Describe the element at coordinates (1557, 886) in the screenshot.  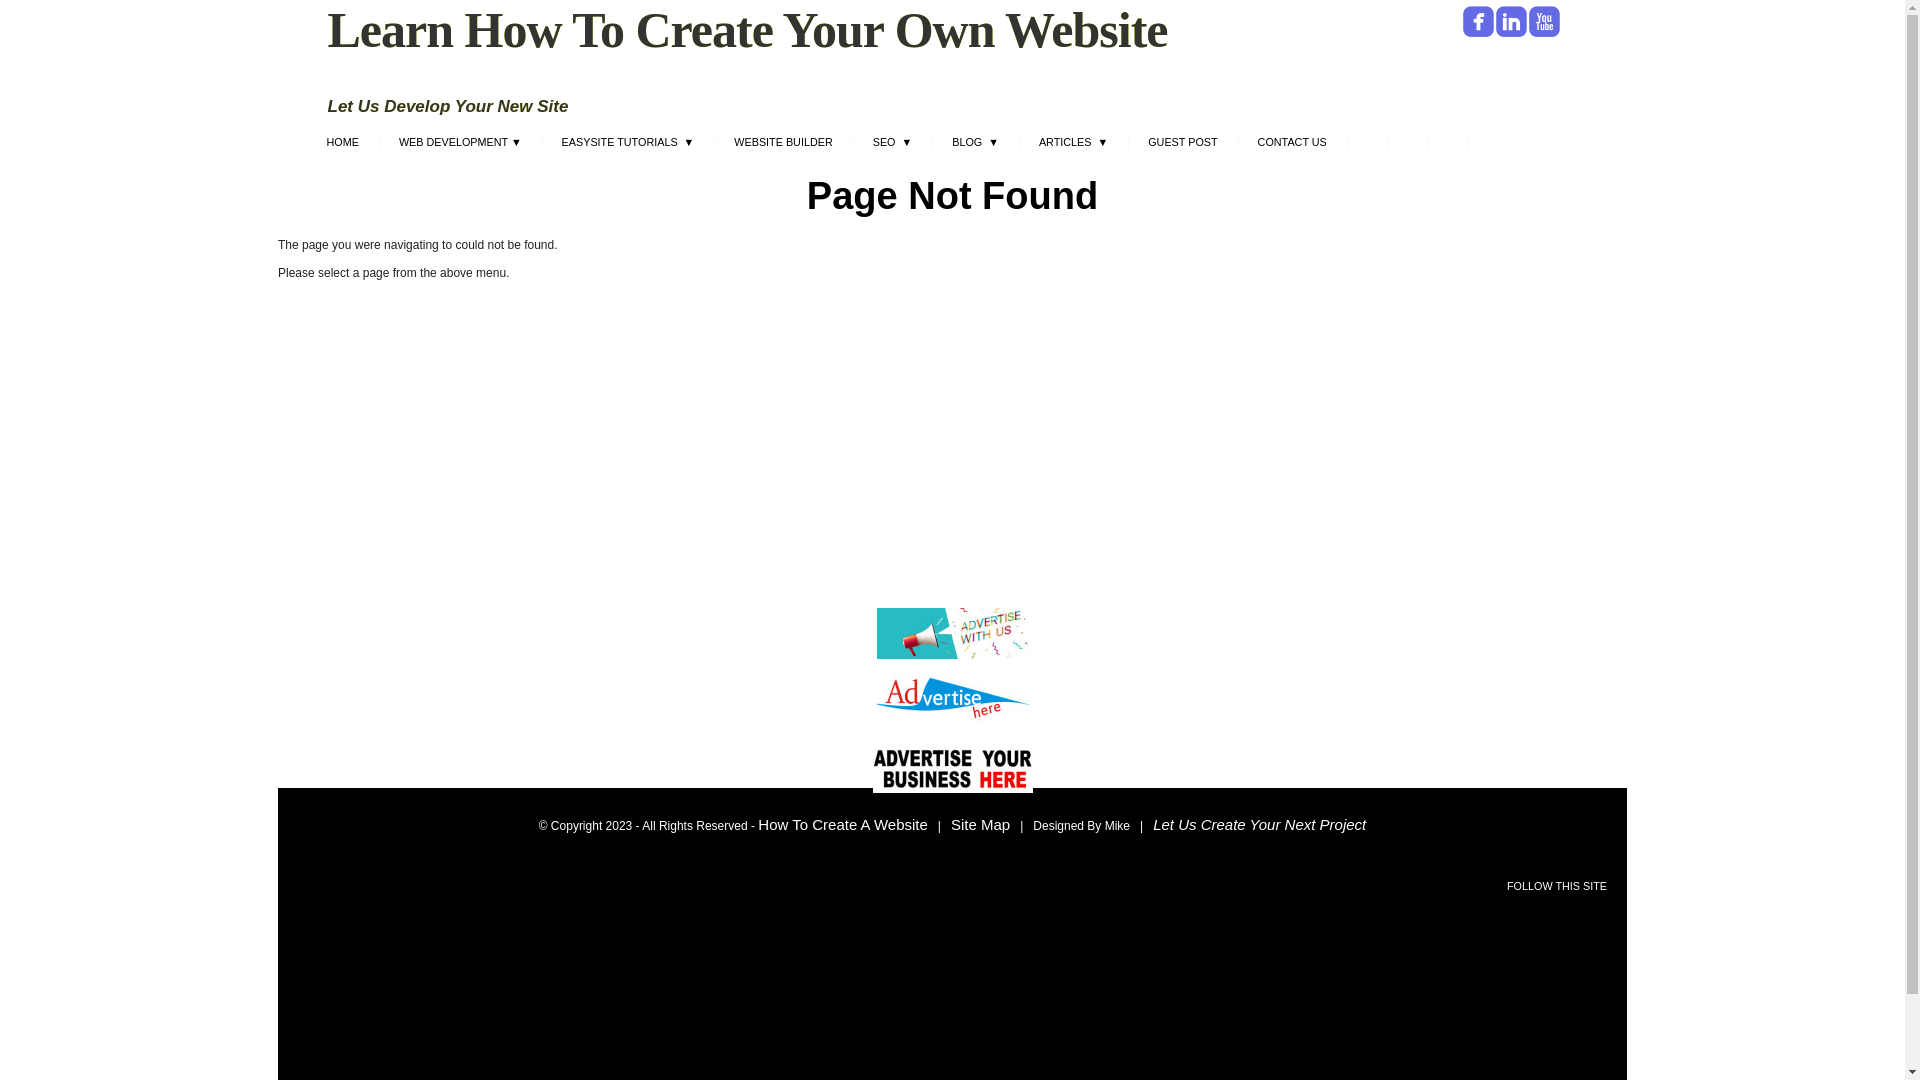
I see `FOLLOW THIS SITE` at that location.